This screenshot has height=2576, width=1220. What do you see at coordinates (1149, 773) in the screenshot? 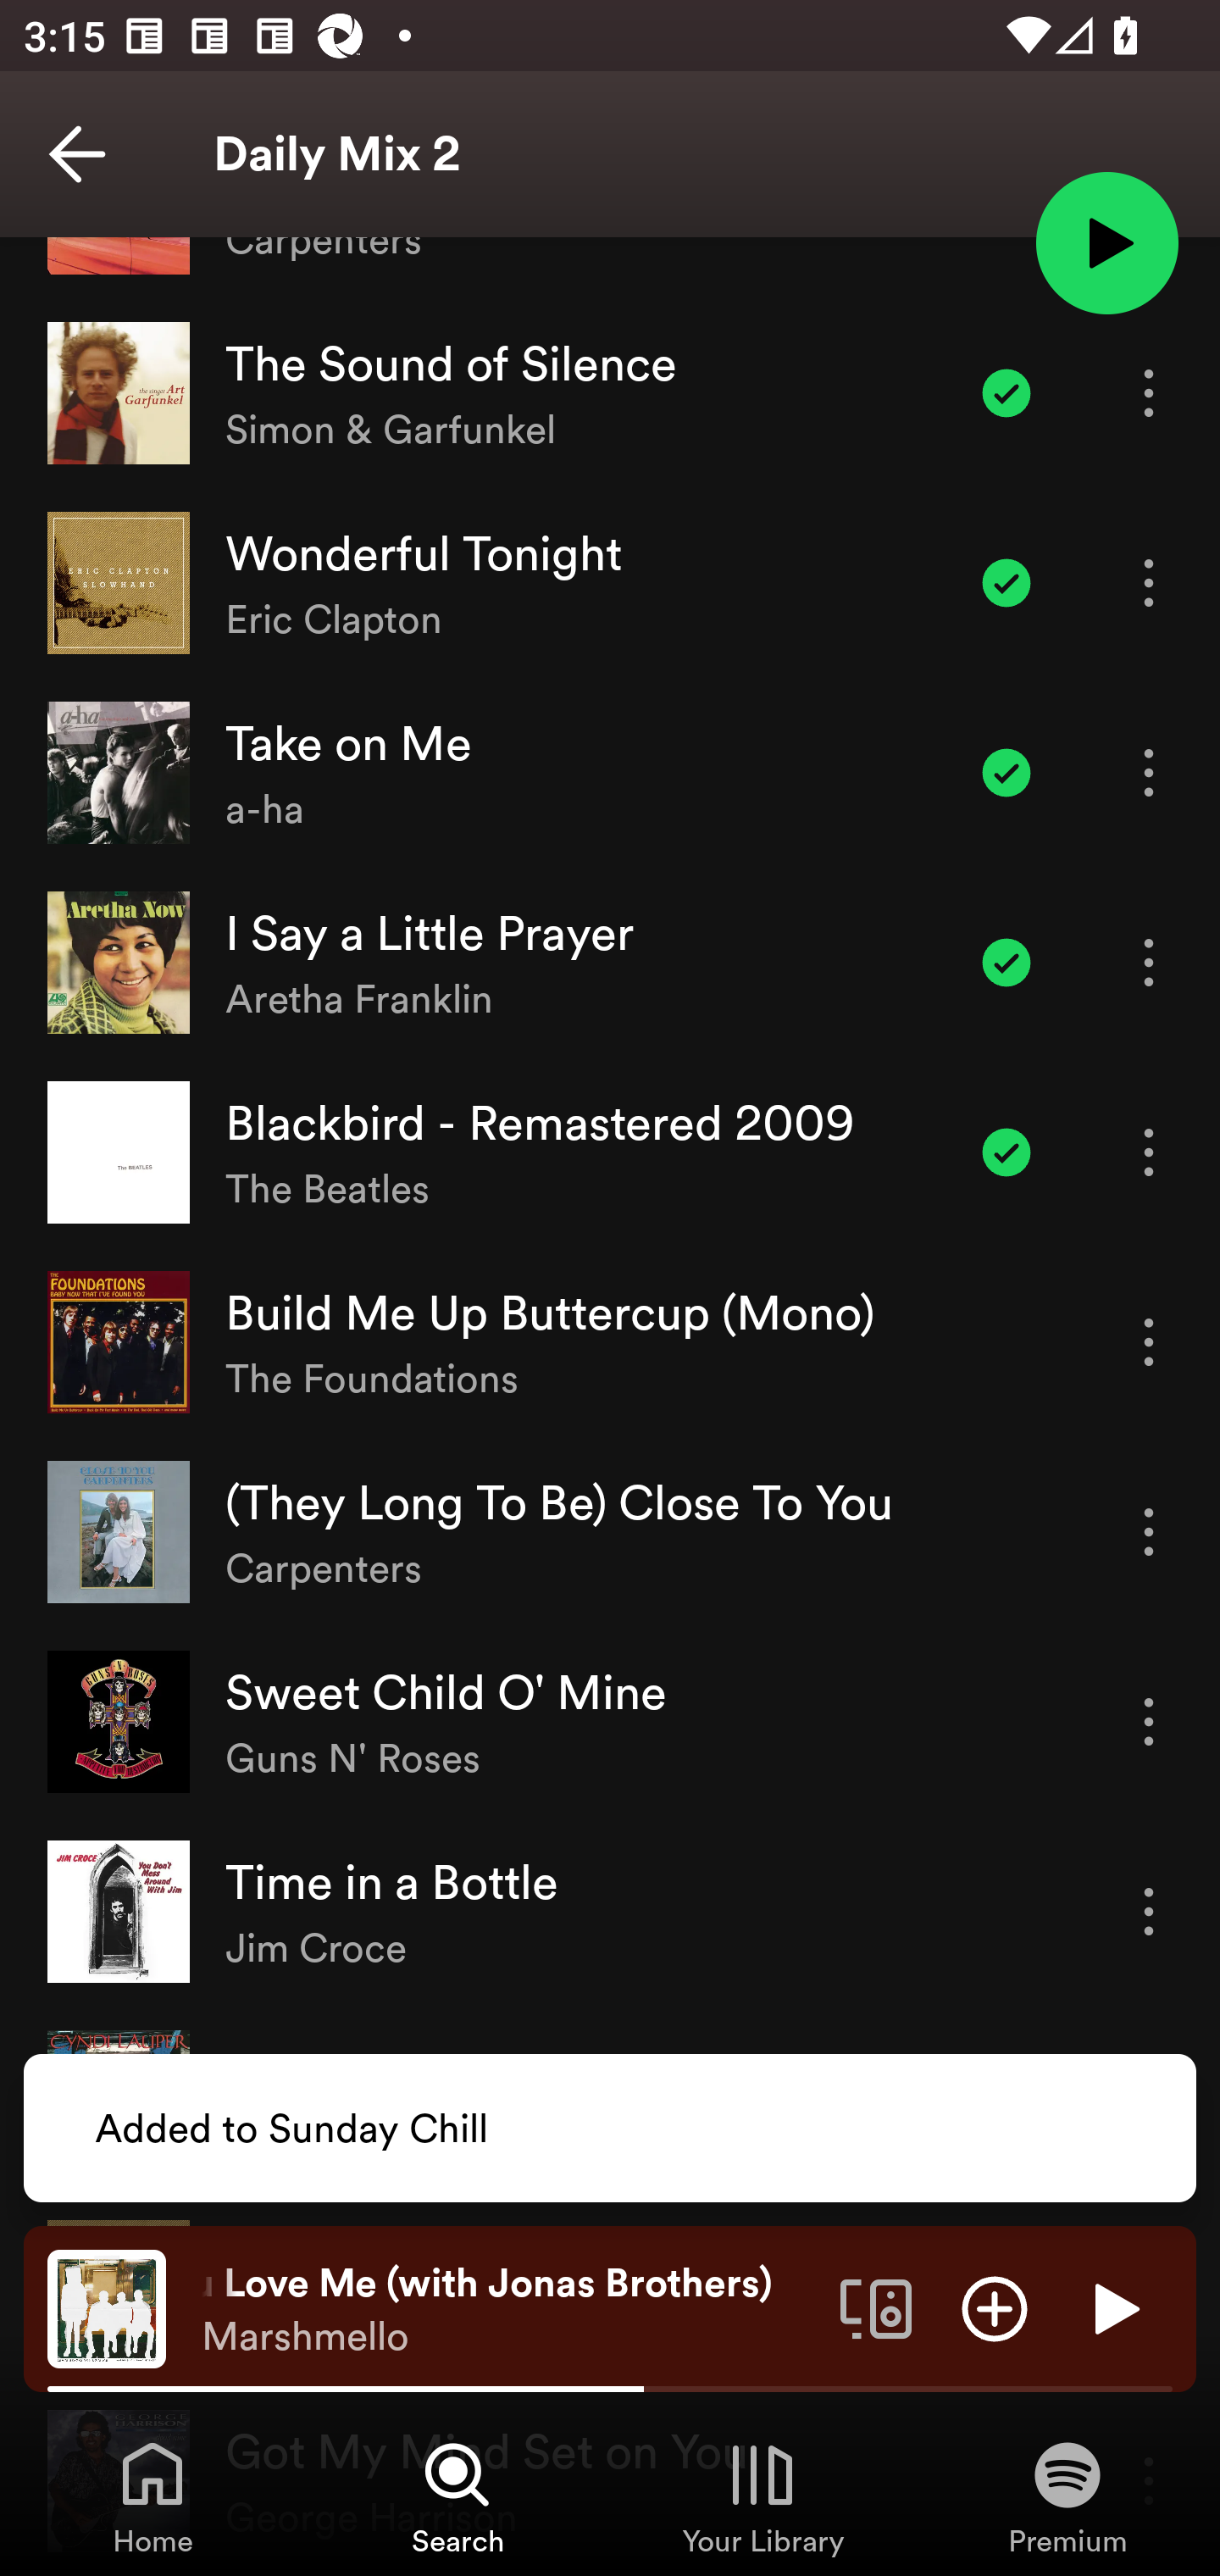
I see `More options for song Take on Me` at bounding box center [1149, 773].